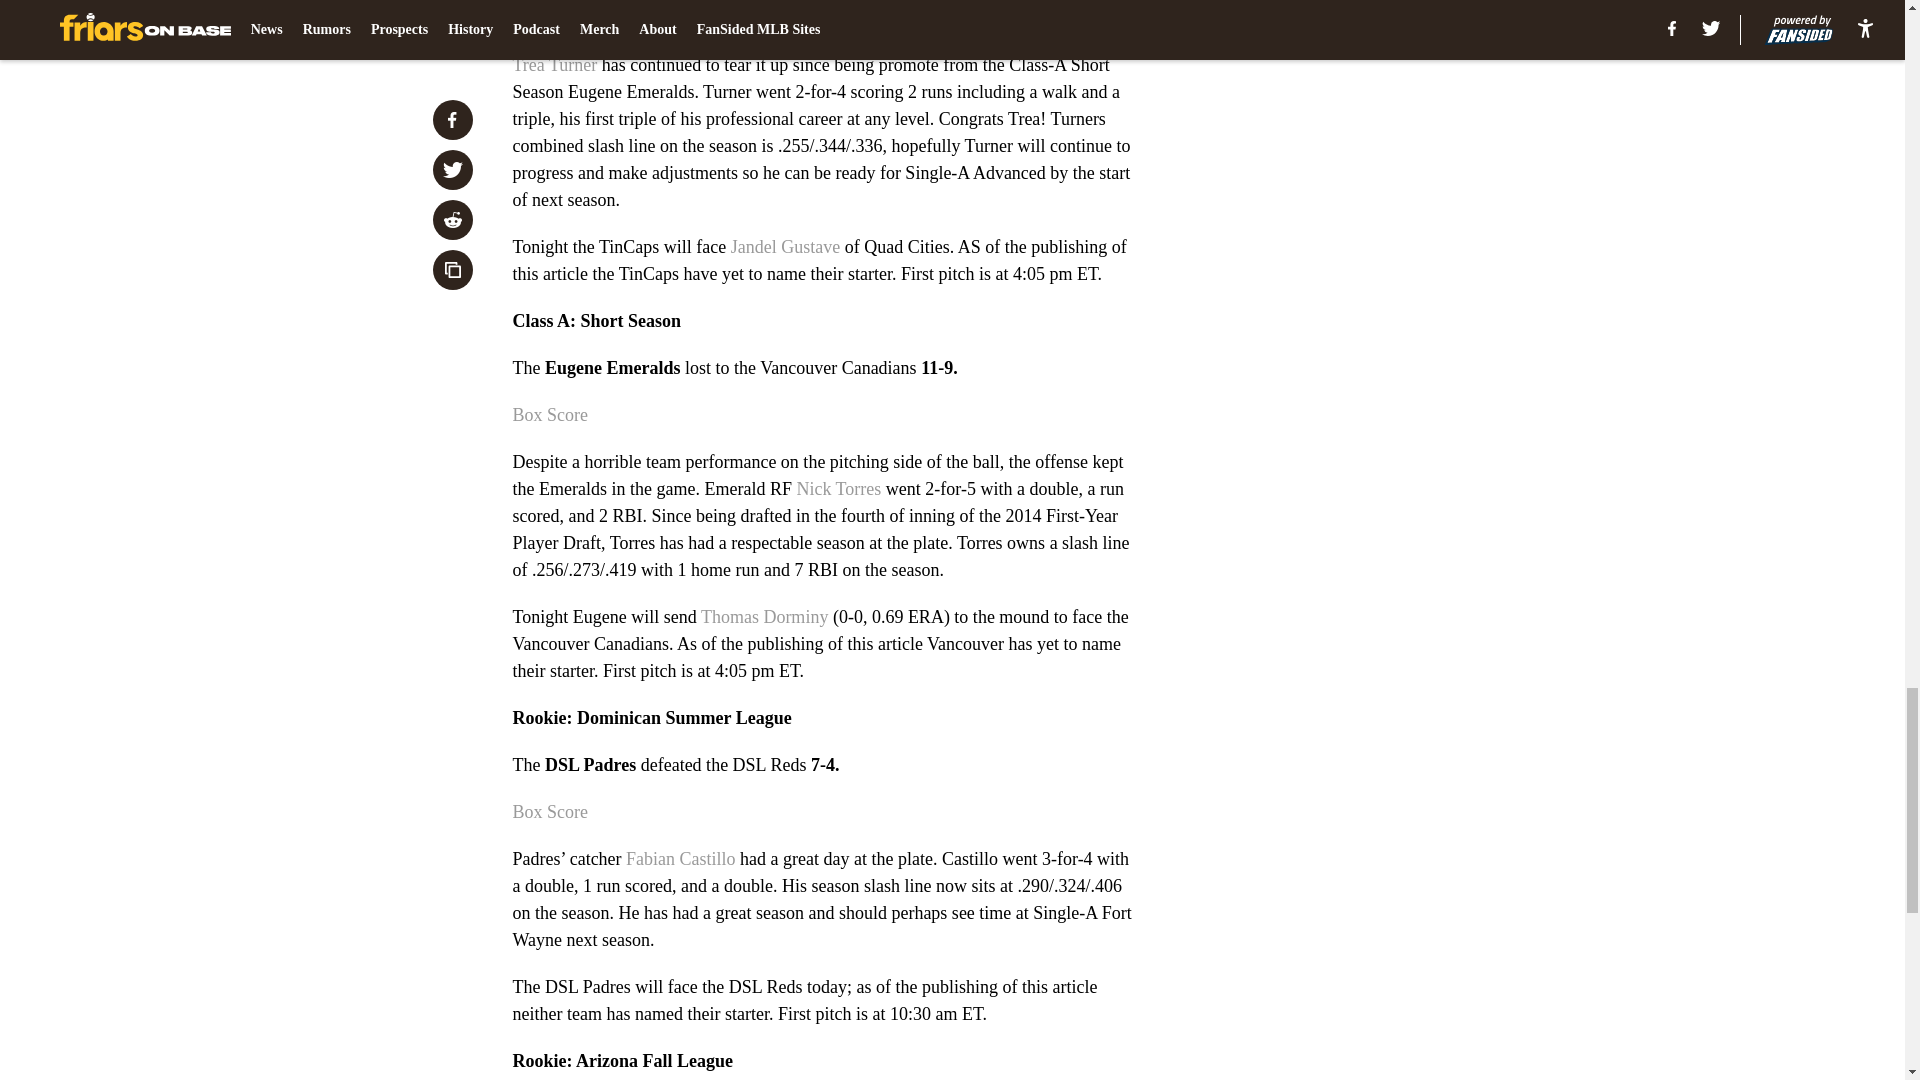  What do you see at coordinates (550, 18) in the screenshot?
I see `Box Score` at bounding box center [550, 18].